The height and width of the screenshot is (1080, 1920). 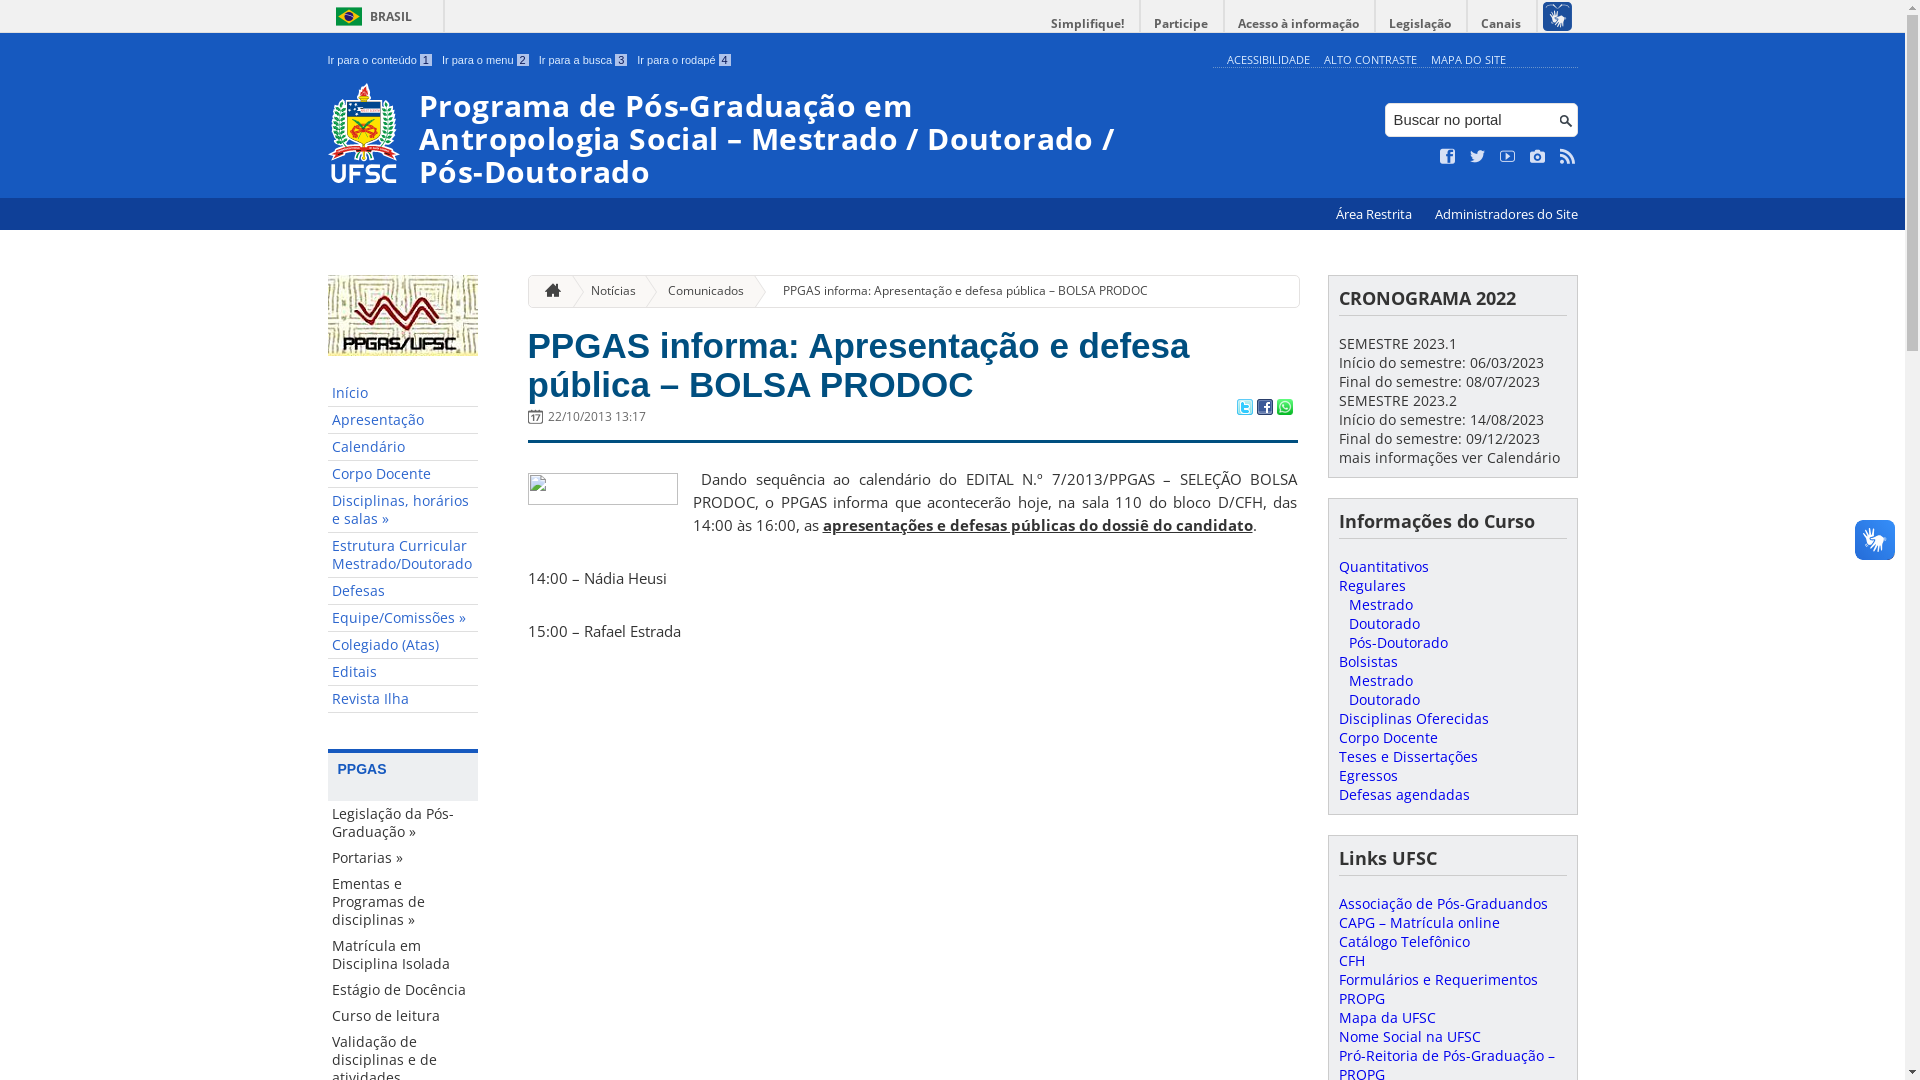 What do you see at coordinates (1380, 604) in the screenshot?
I see `Mestrado` at bounding box center [1380, 604].